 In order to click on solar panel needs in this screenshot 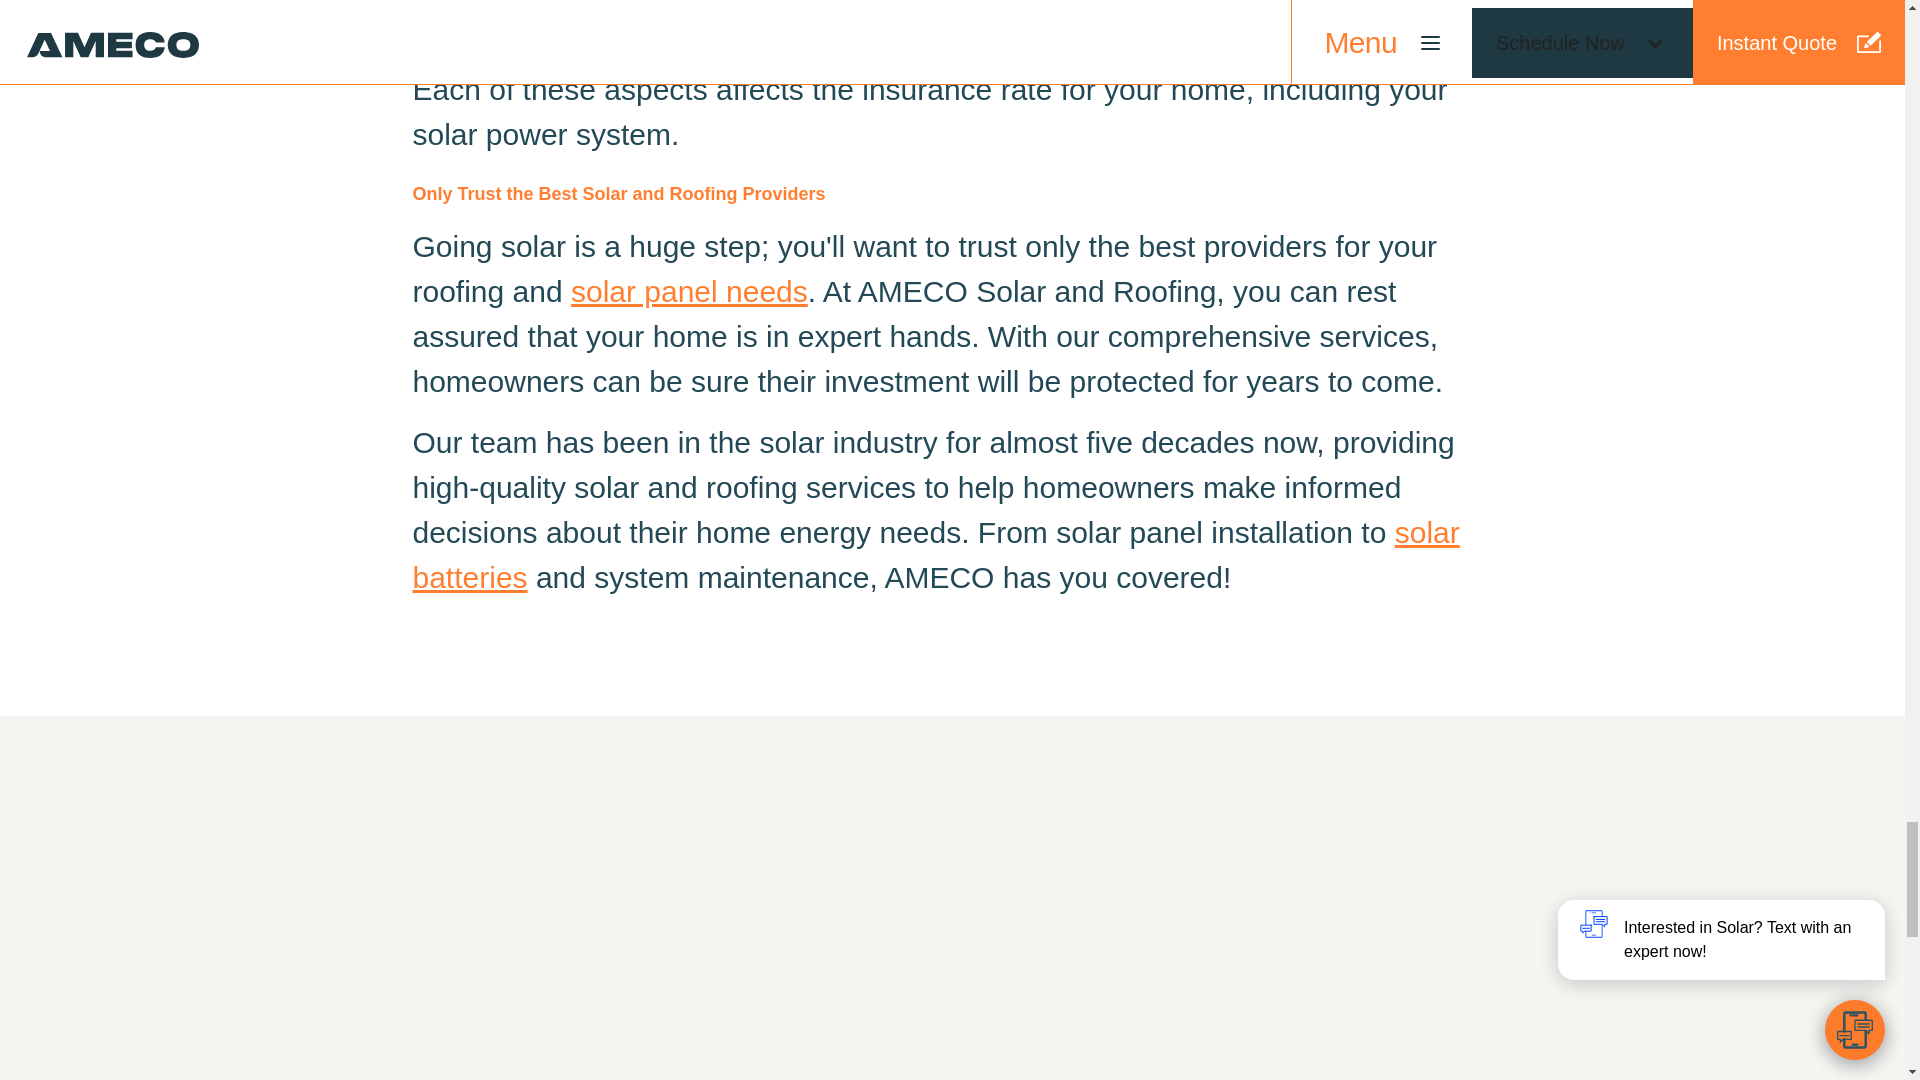, I will do `click(689, 291)`.